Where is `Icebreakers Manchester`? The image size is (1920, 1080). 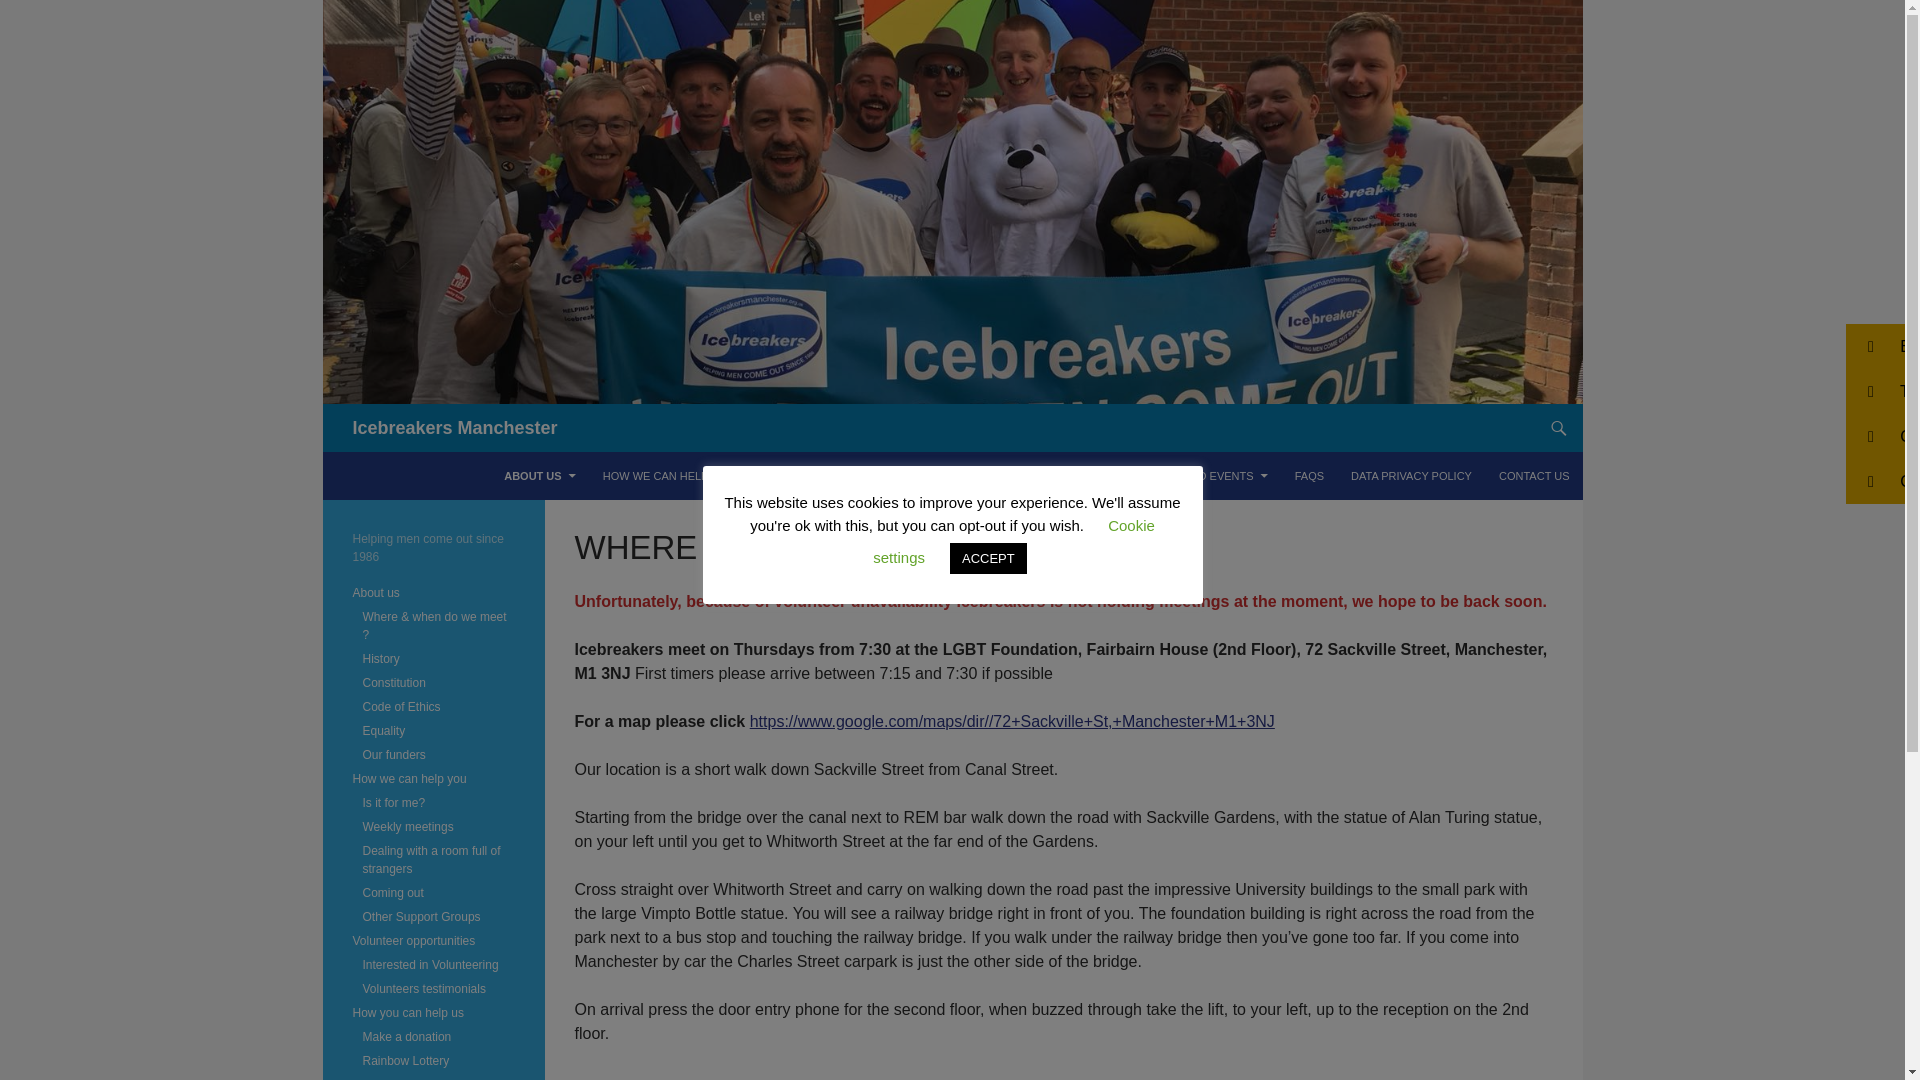 Icebreakers Manchester is located at coordinates (454, 428).